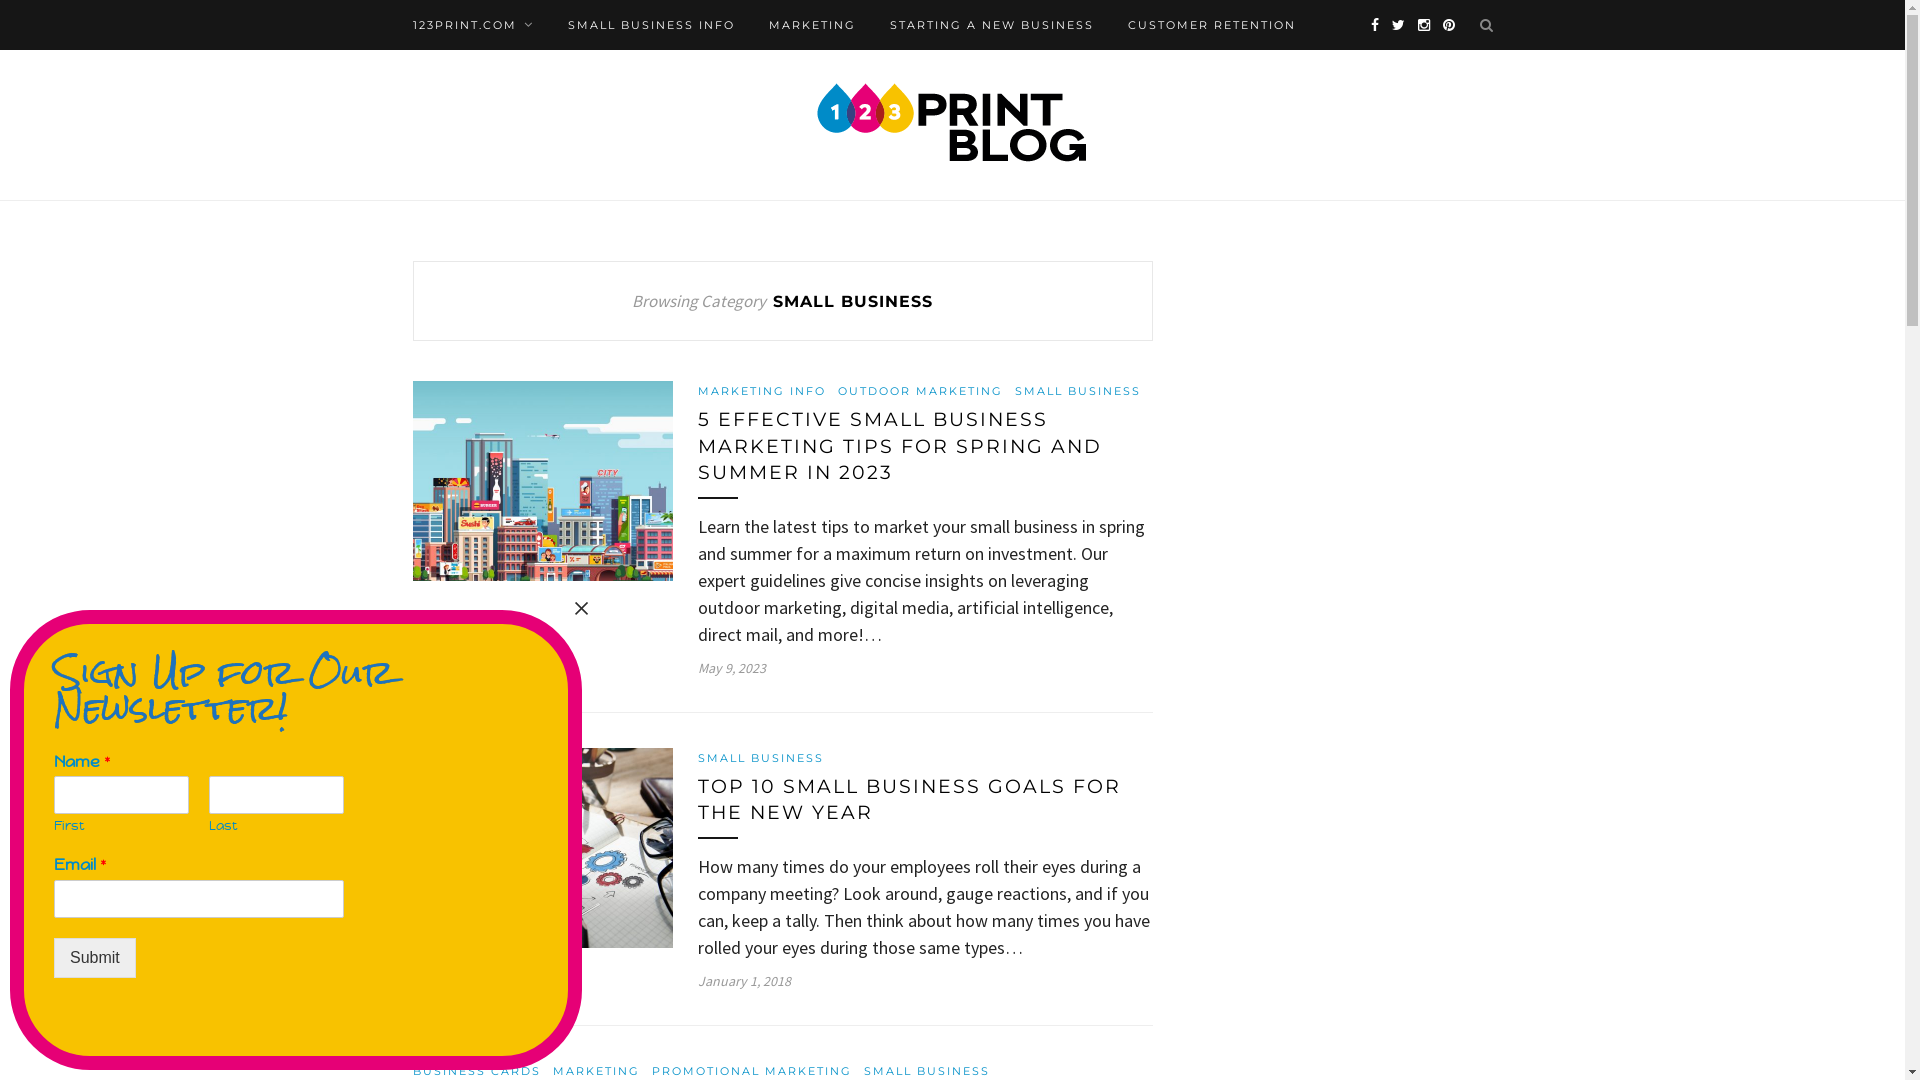 The height and width of the screenshot is (1080, 1920). Describe the element at coordinates (1076, 391) in the screenshot. I see `SMALL BUSINESS` at that location.